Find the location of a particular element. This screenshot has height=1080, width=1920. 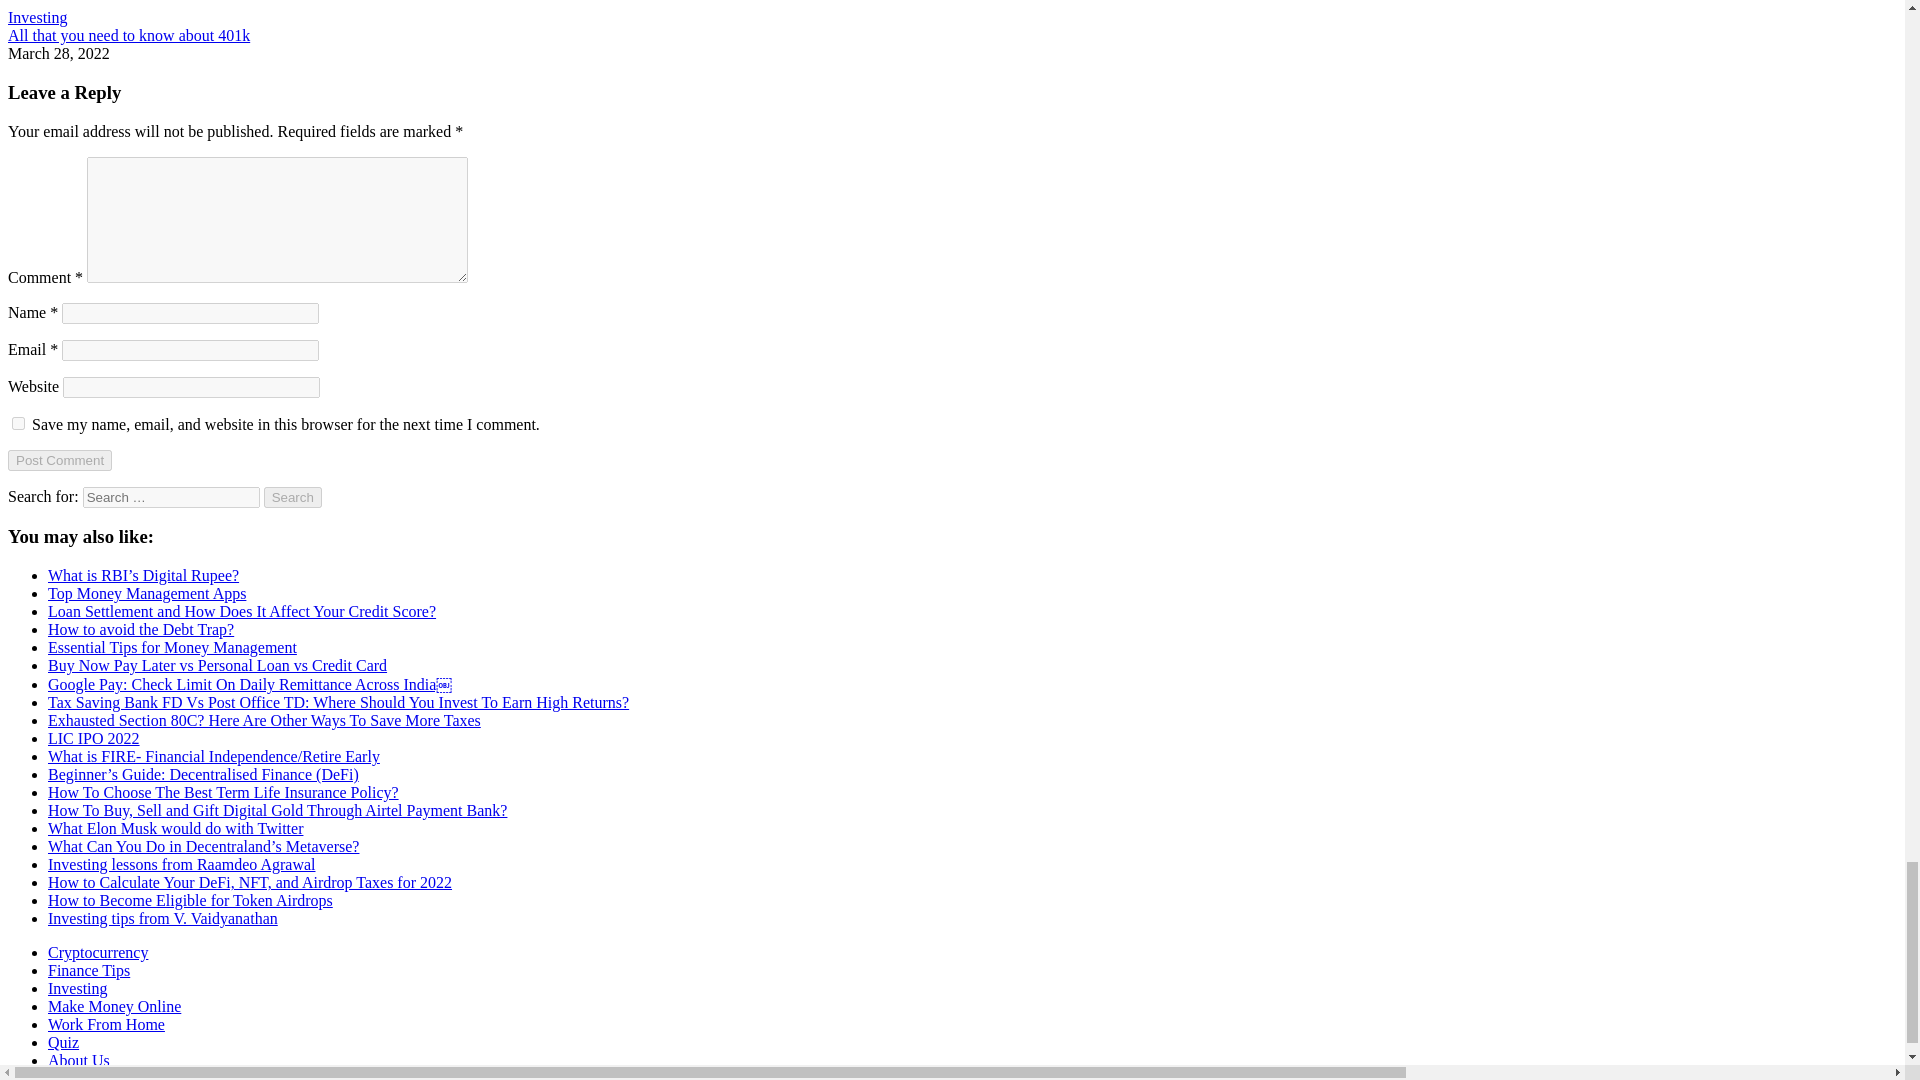

Post Comment is located at coordinates (59, 460).